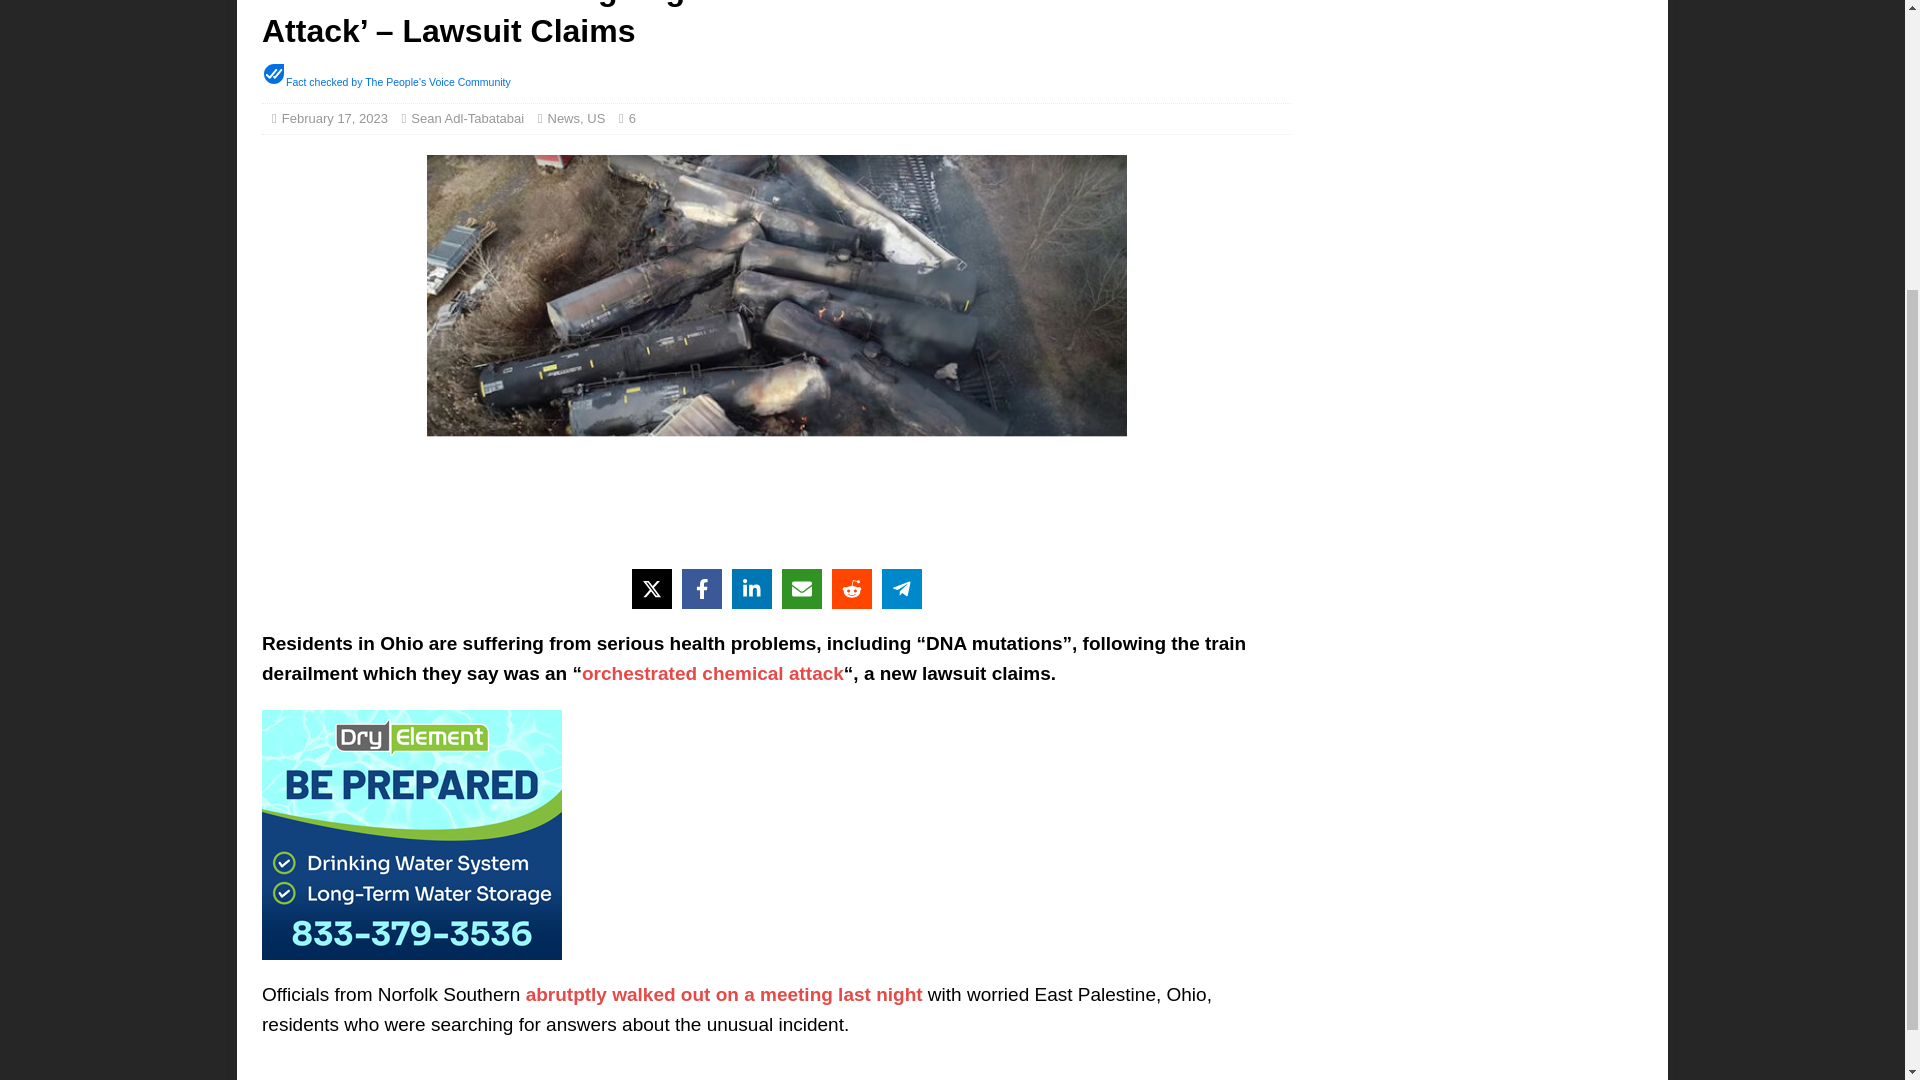  I want to click on Sean Adl-Tabatabai, so click(467, 118).